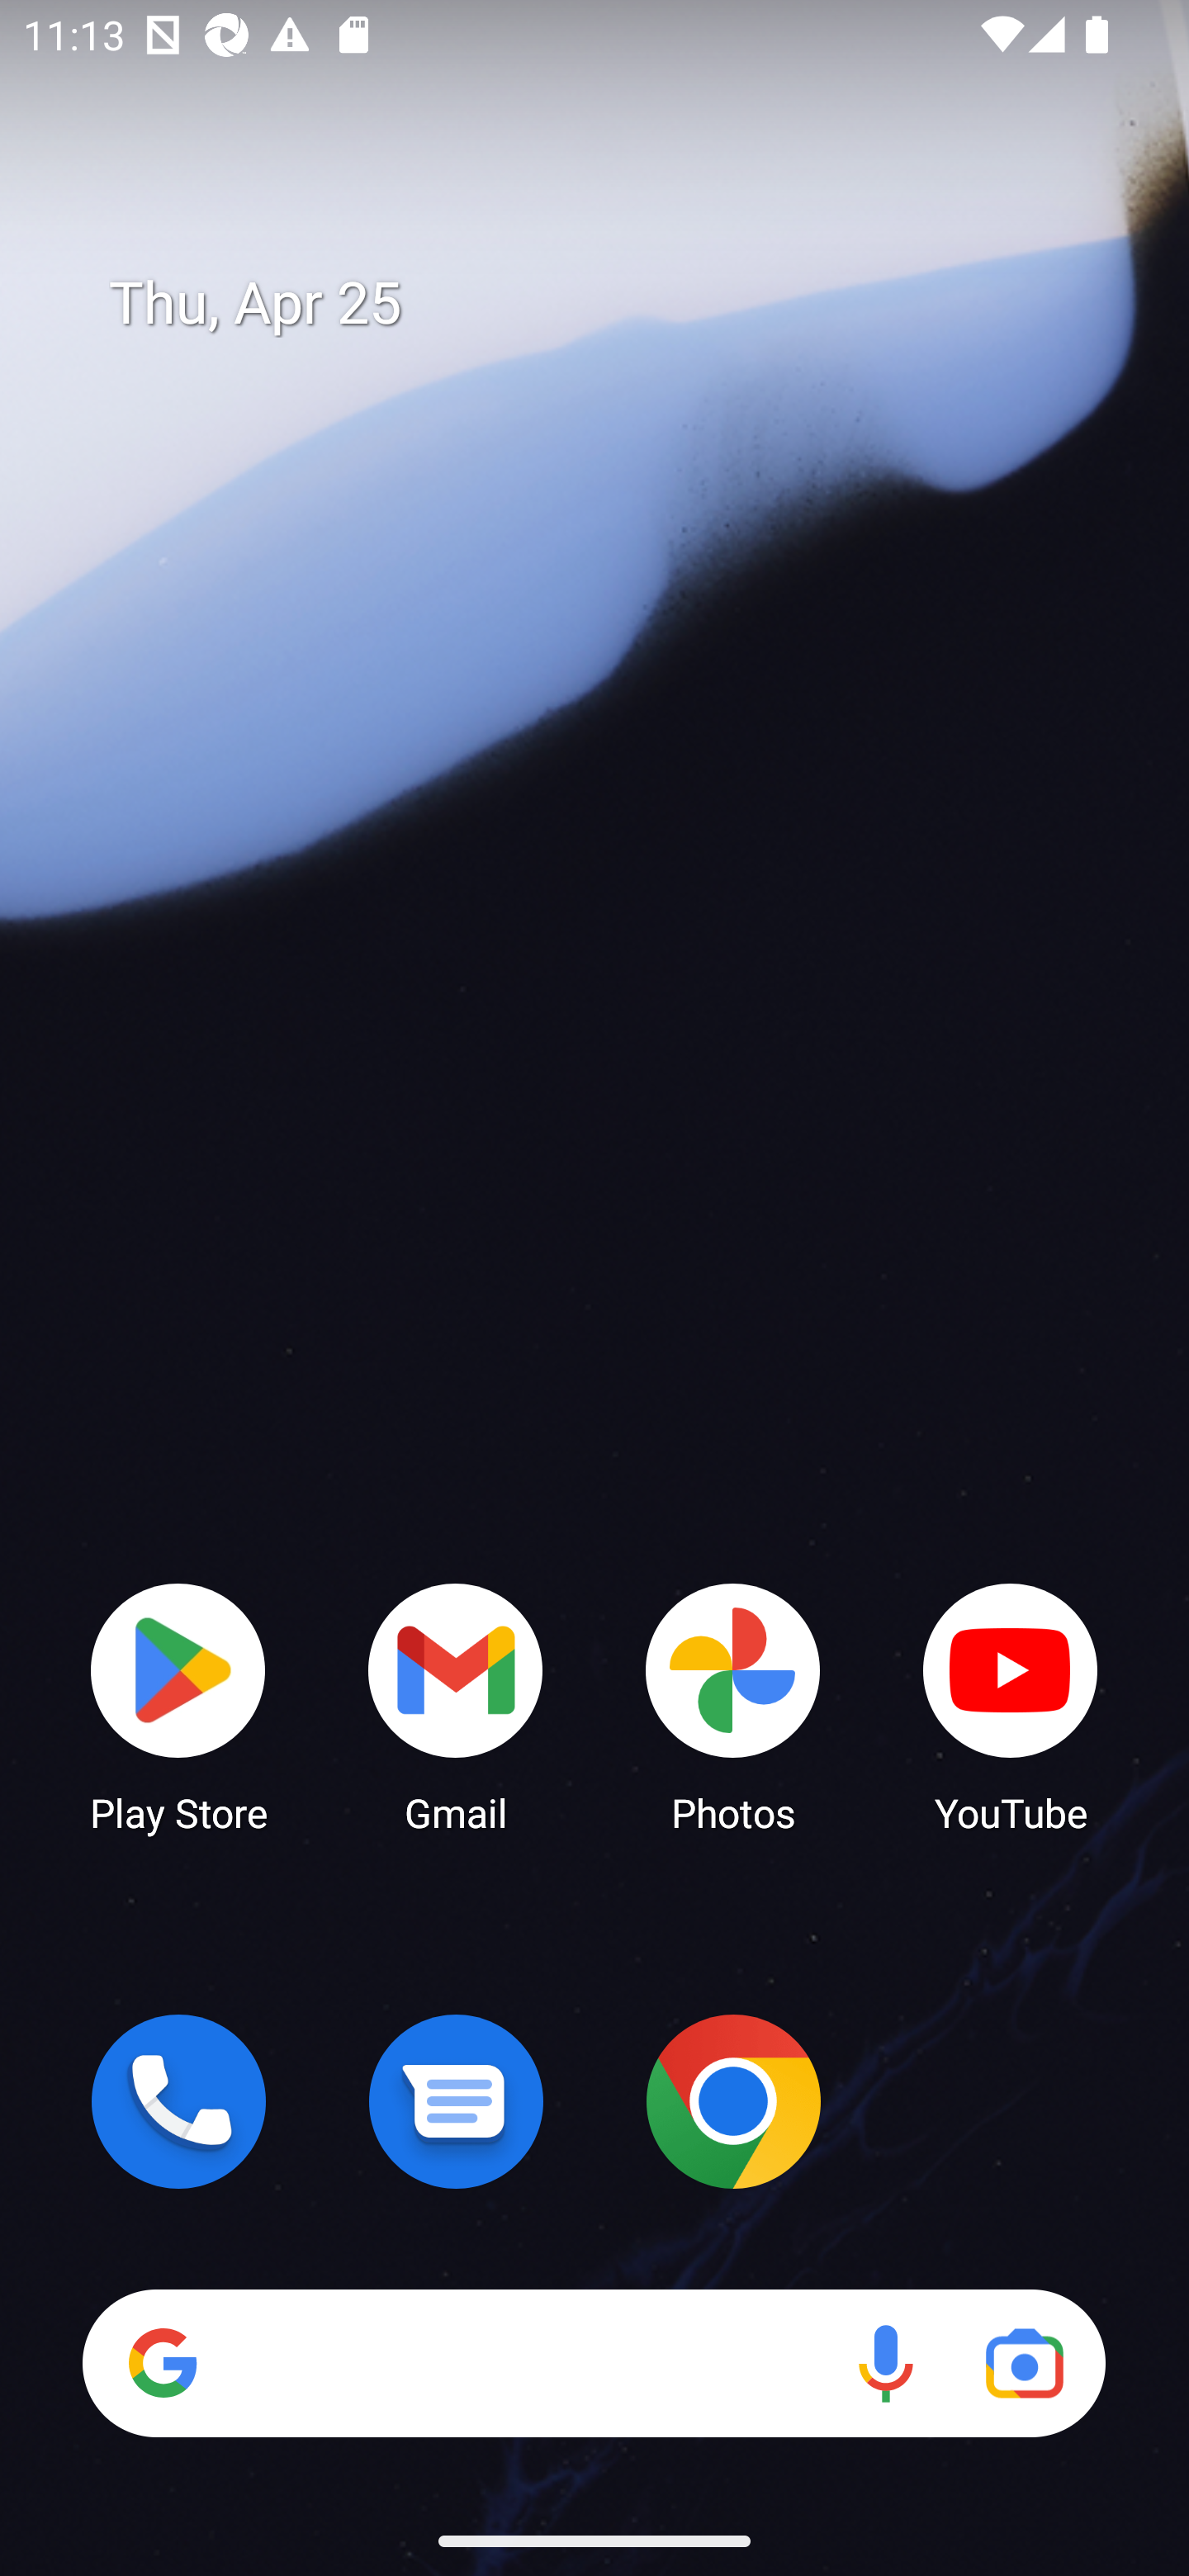 The height and width of the screenshot is (2576, 1189). I want to click on Thu, Apr 25, so click(618, 304).